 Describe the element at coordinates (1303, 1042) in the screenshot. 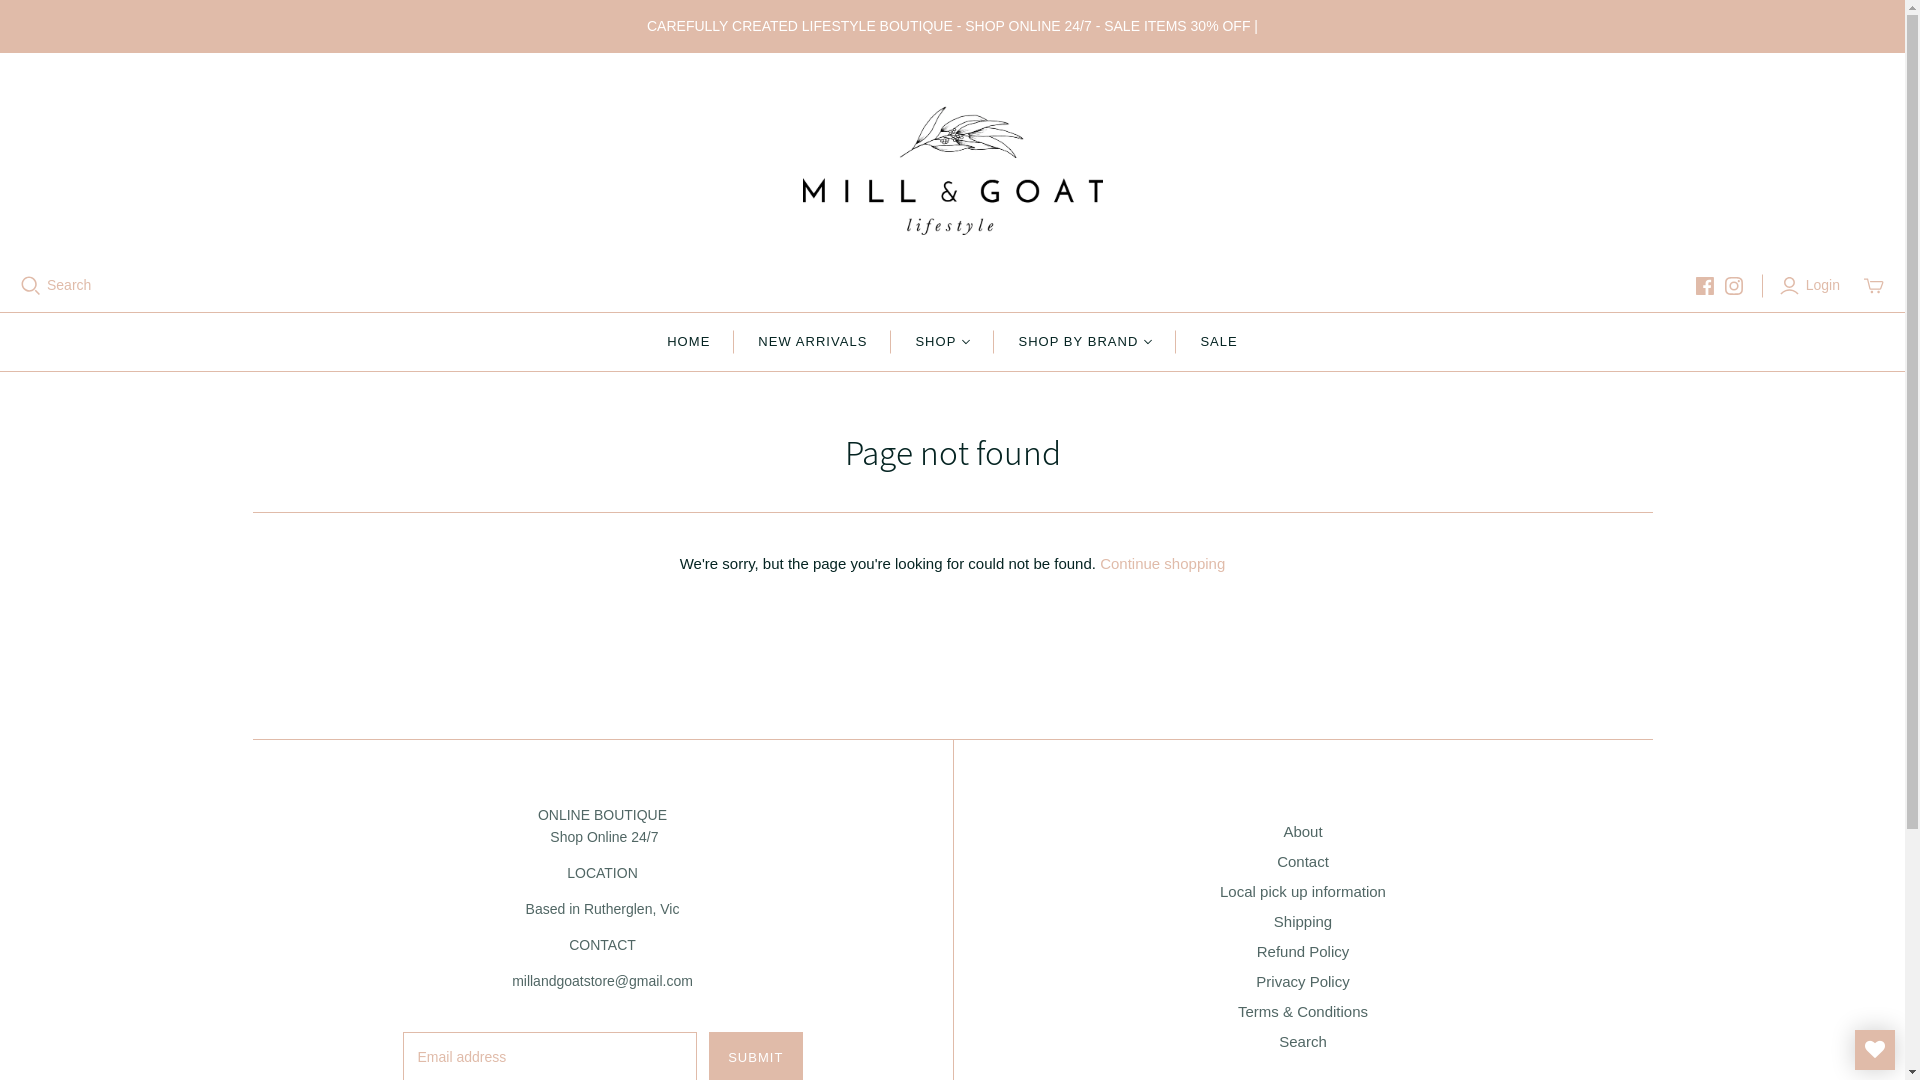

I see `Search` at that location.